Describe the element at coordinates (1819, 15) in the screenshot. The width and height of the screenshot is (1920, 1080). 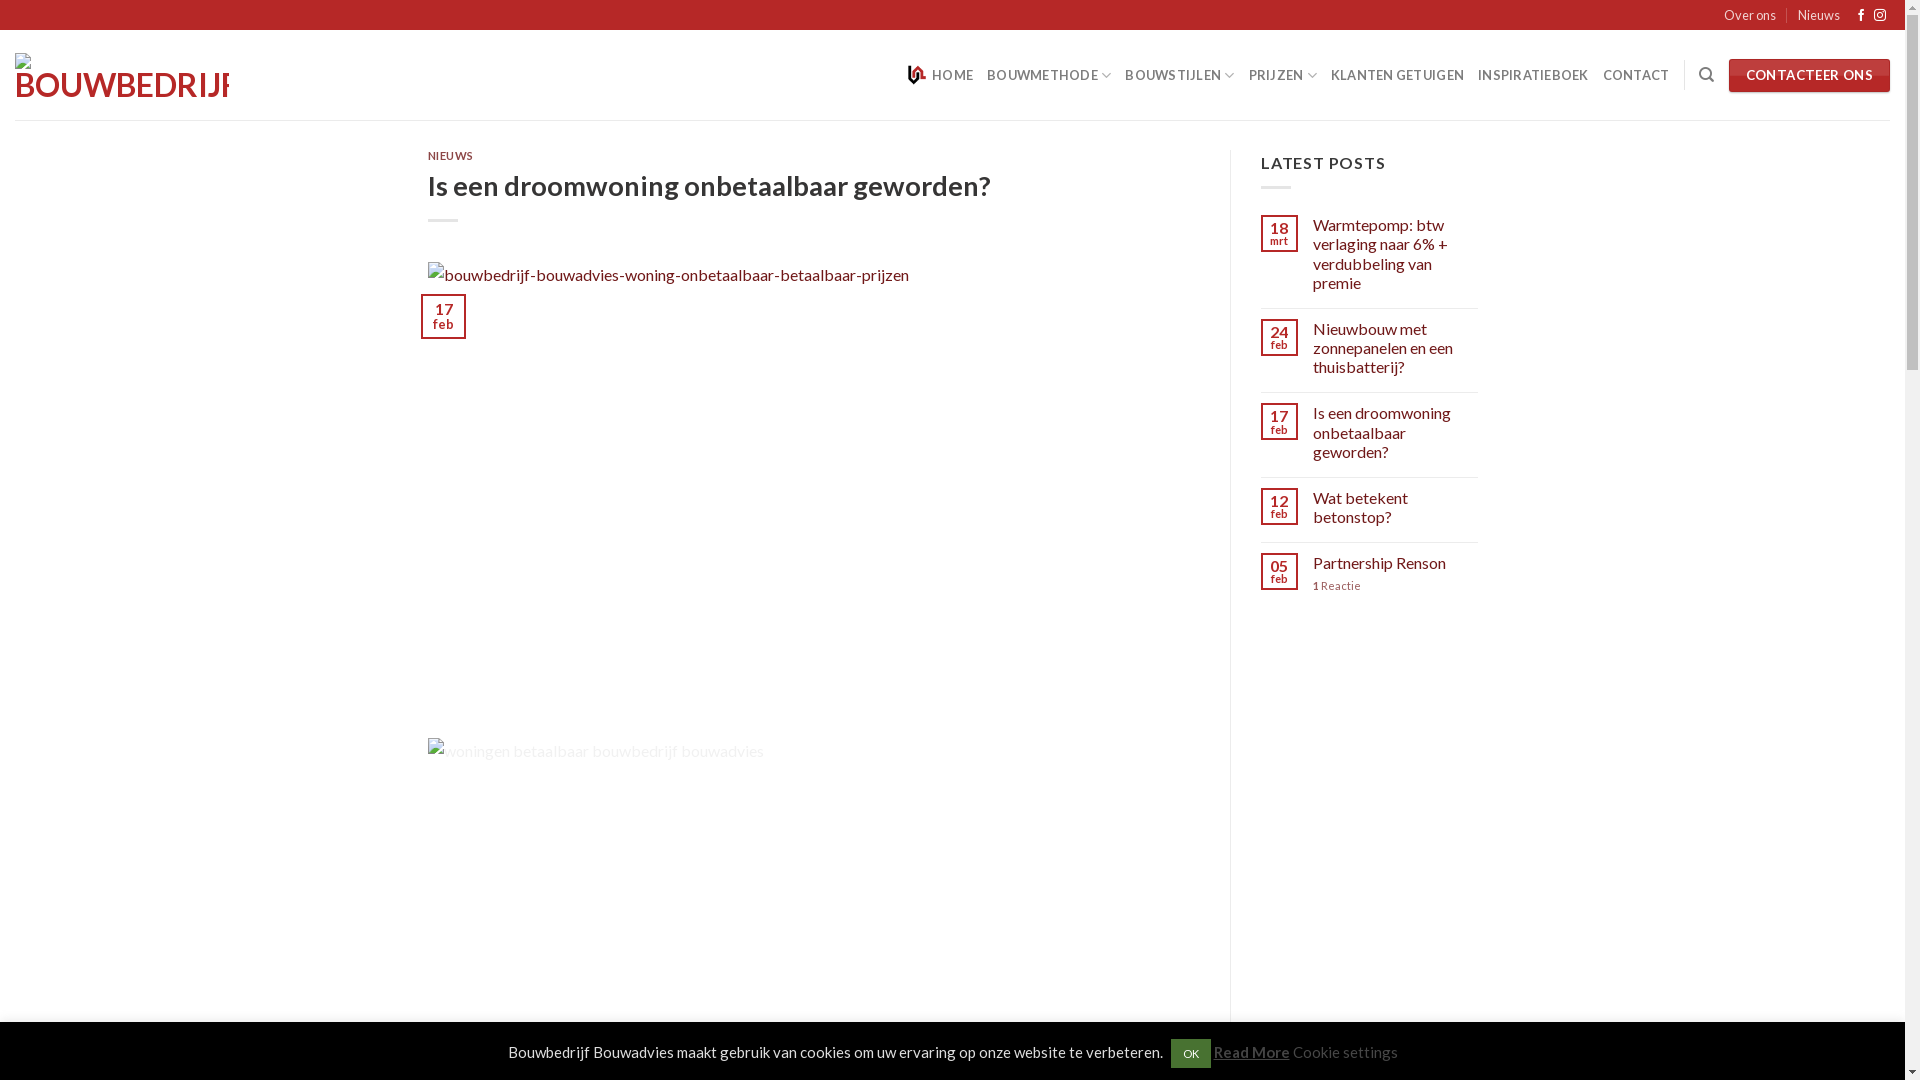
I see `Nieuws` at that location.